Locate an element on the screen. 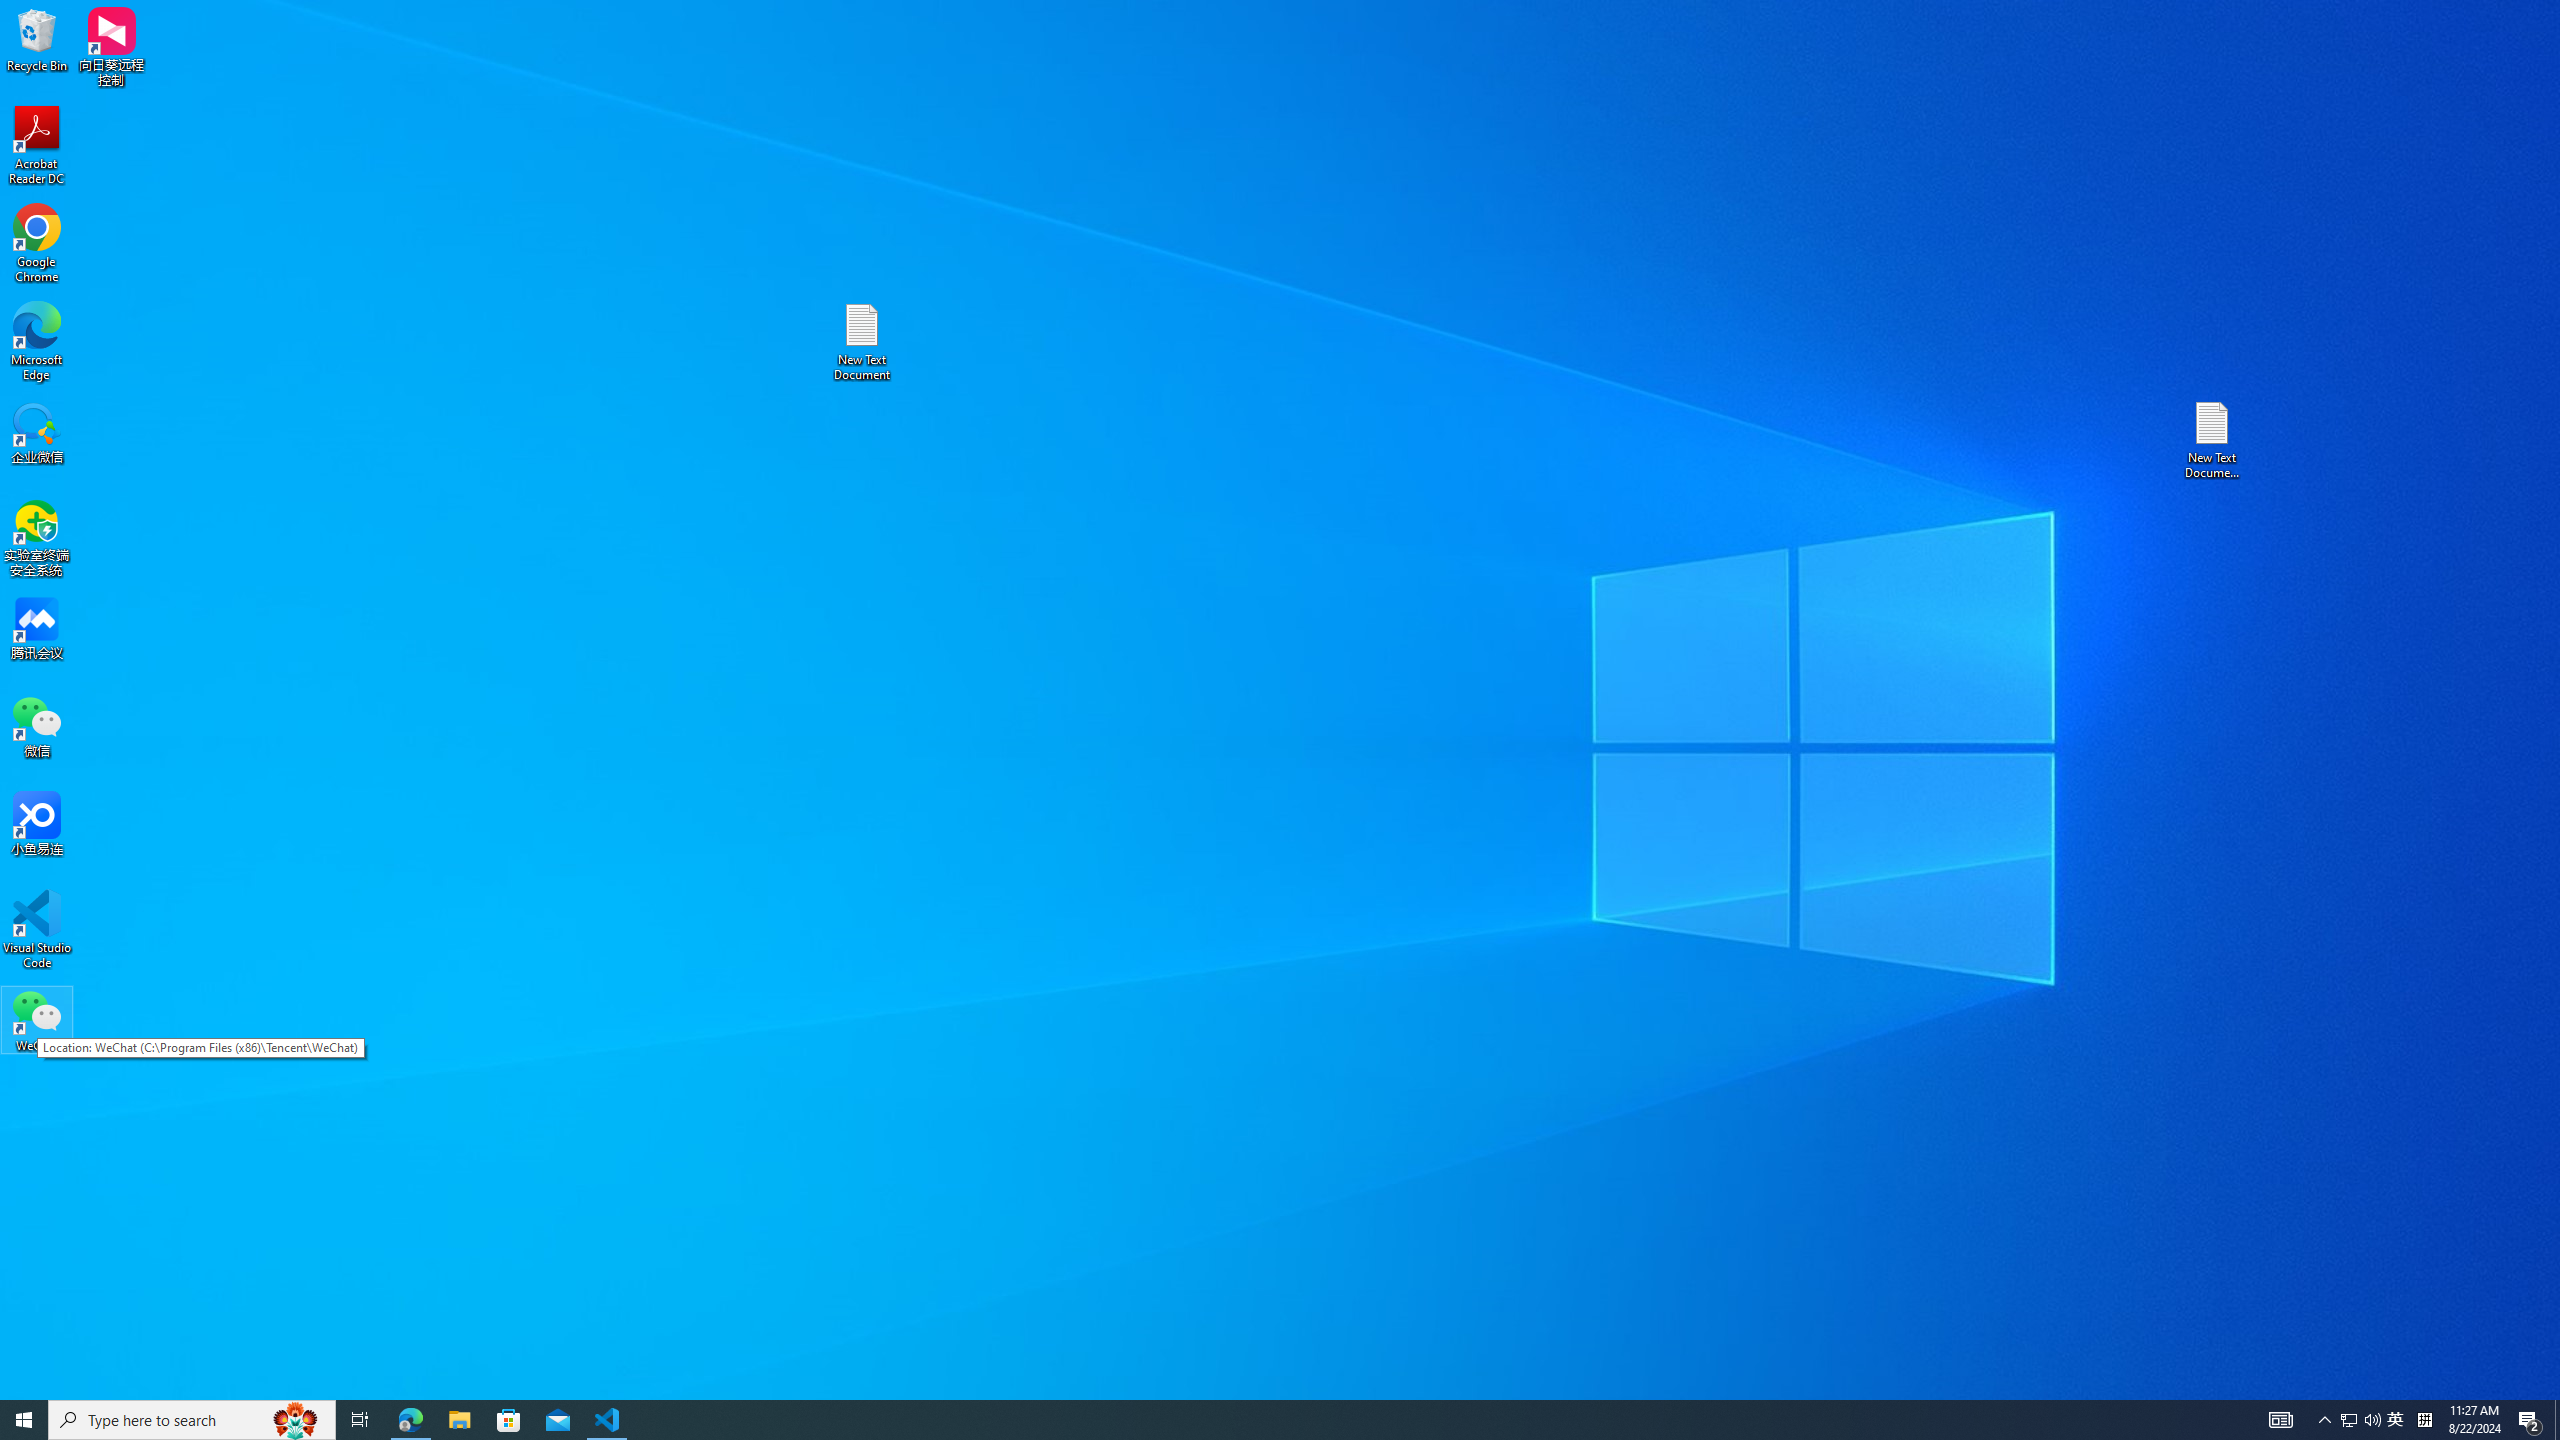 This screenshot has height=1440, width=2560. Microsoft Edge - 1 running window is located at coordinates (410, 1420).